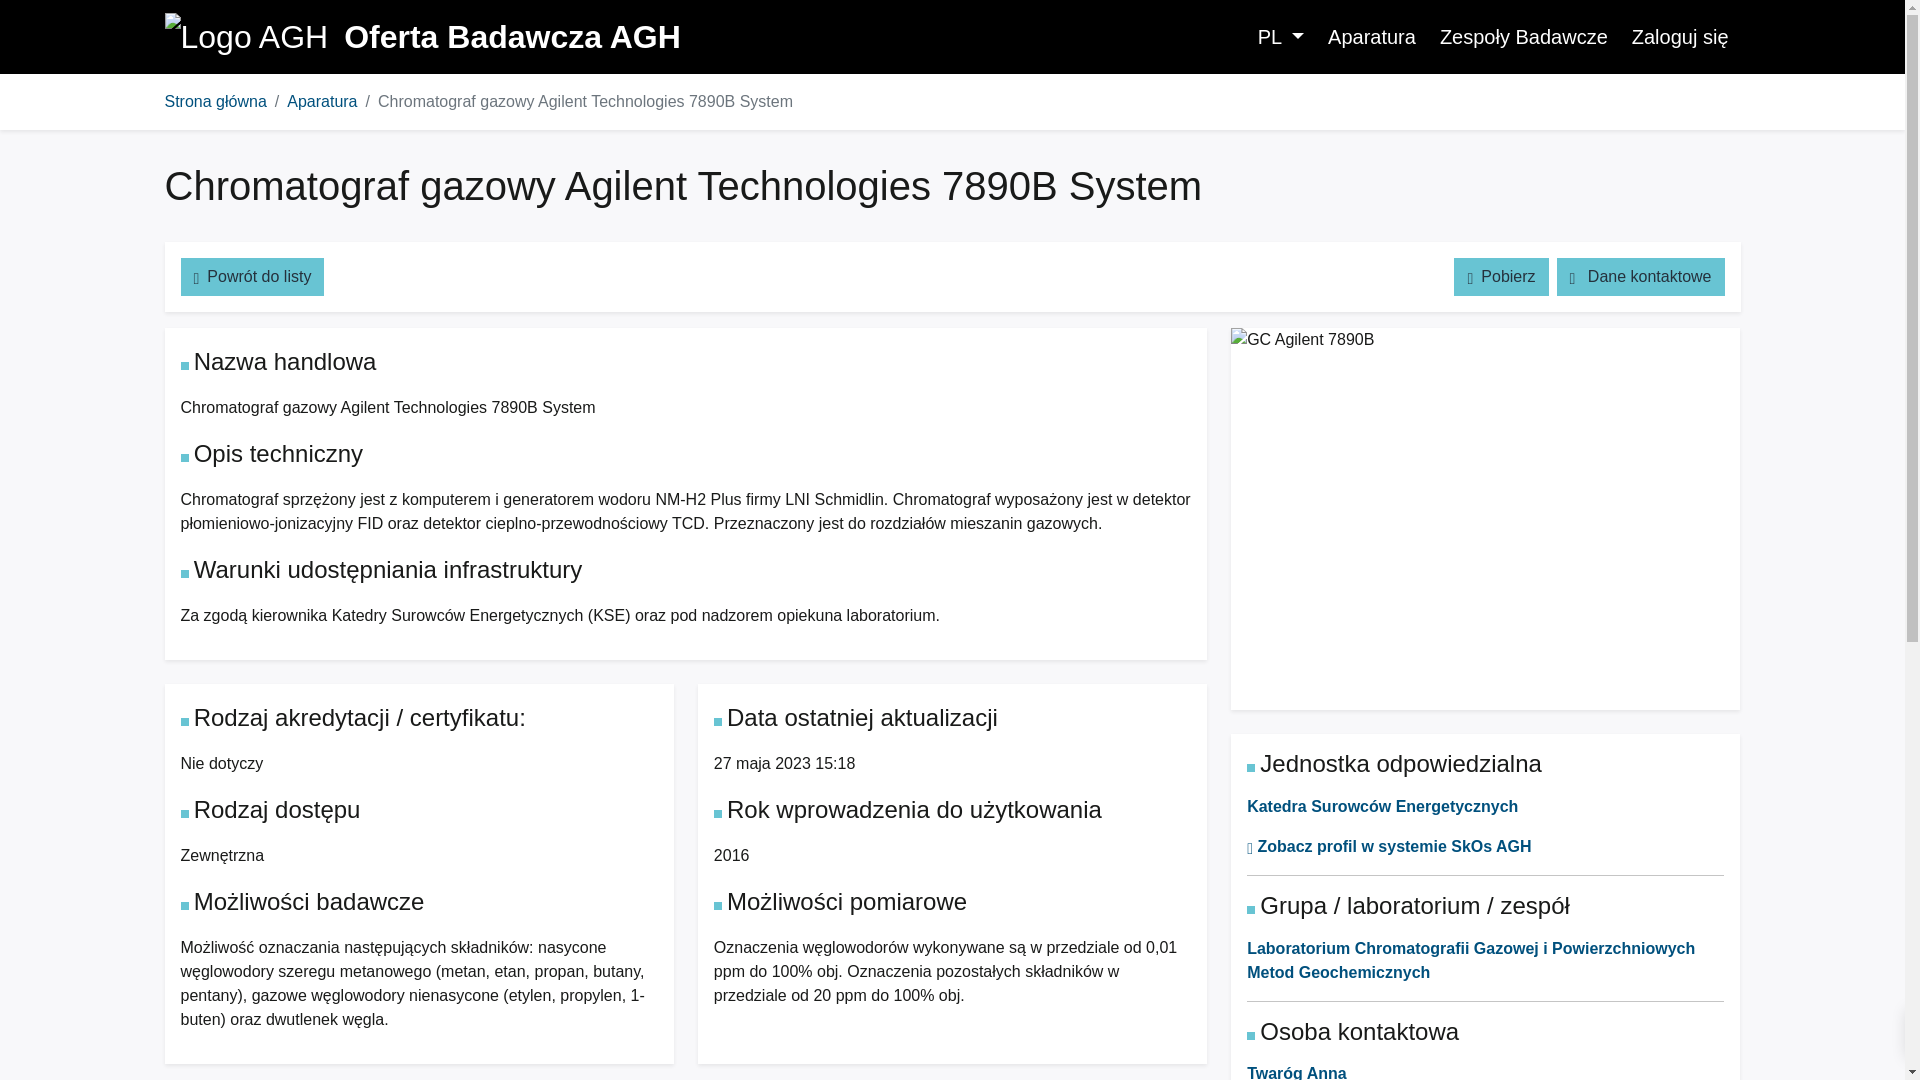  I want to click on Oferta Badawcza AGH, so click(421, 36).